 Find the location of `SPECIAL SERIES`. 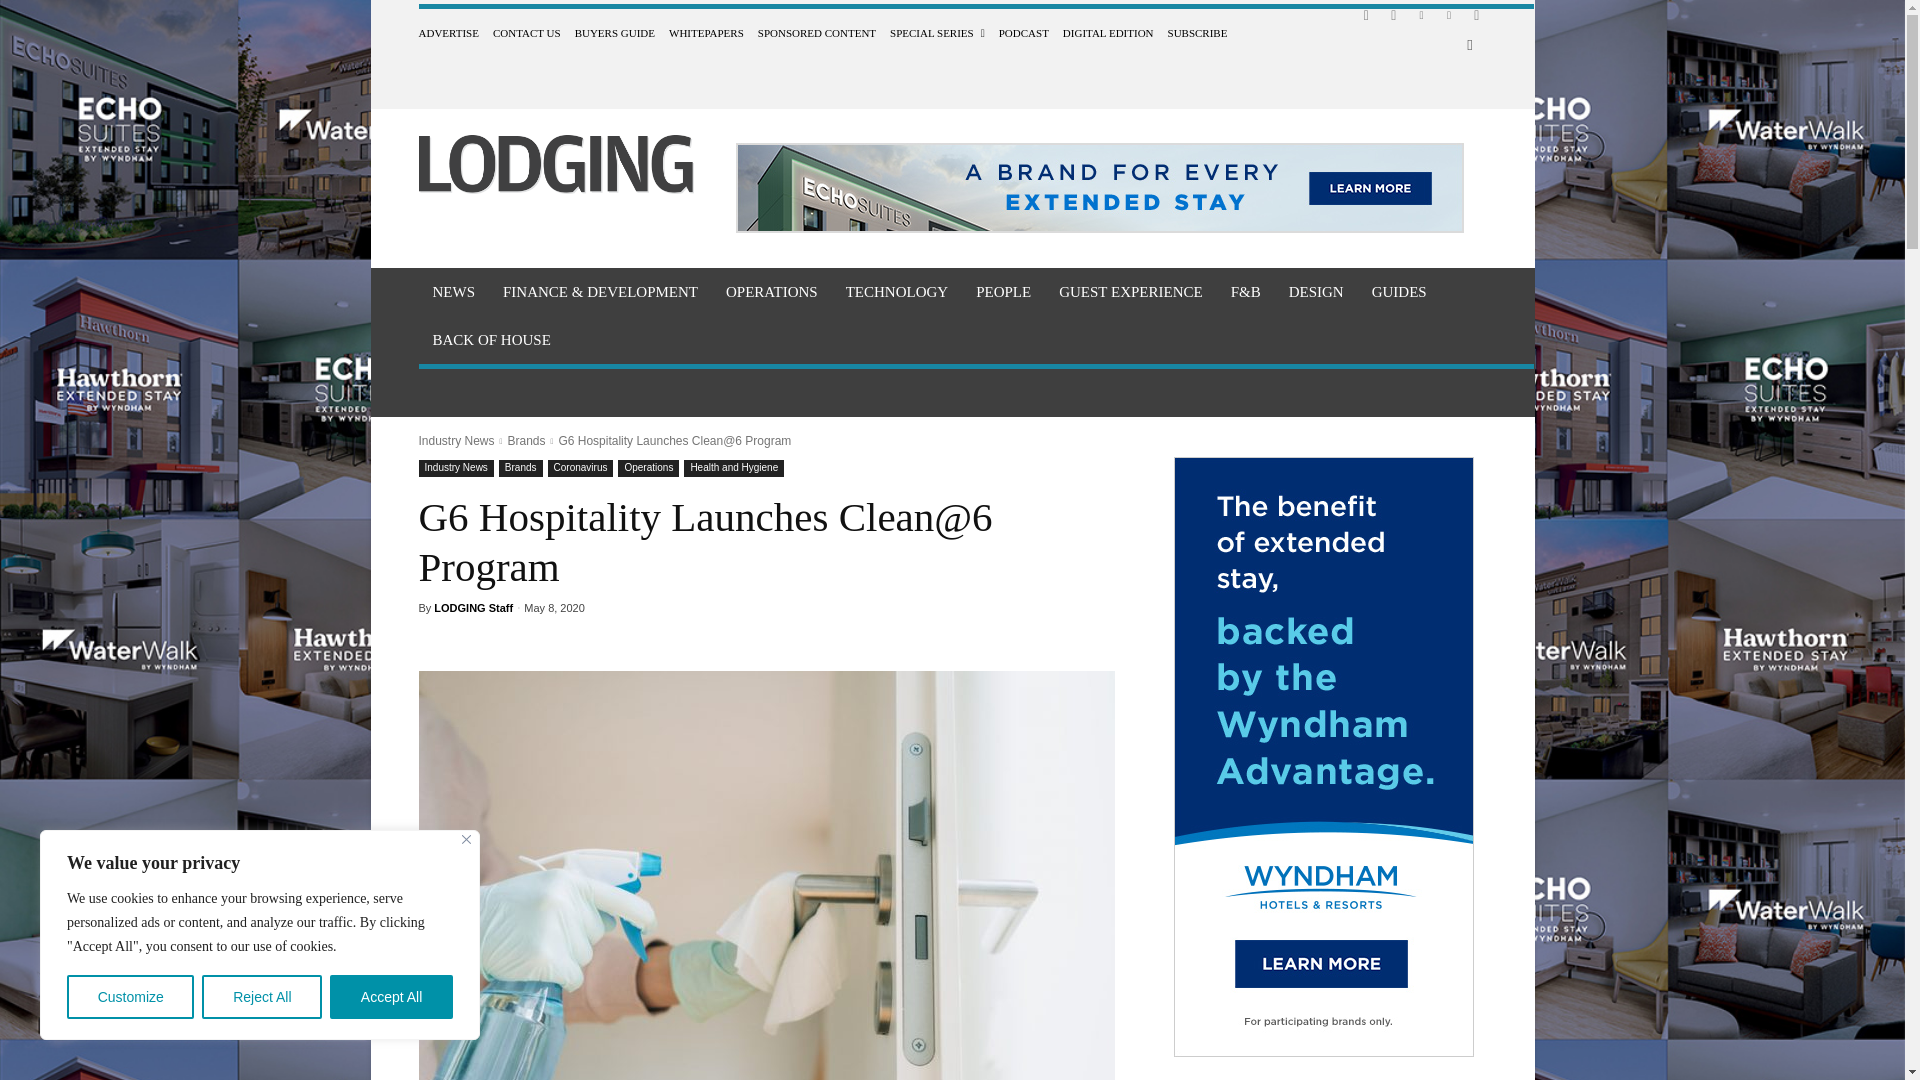

SPECIAL SERIES is located at coordinates (937, 32).